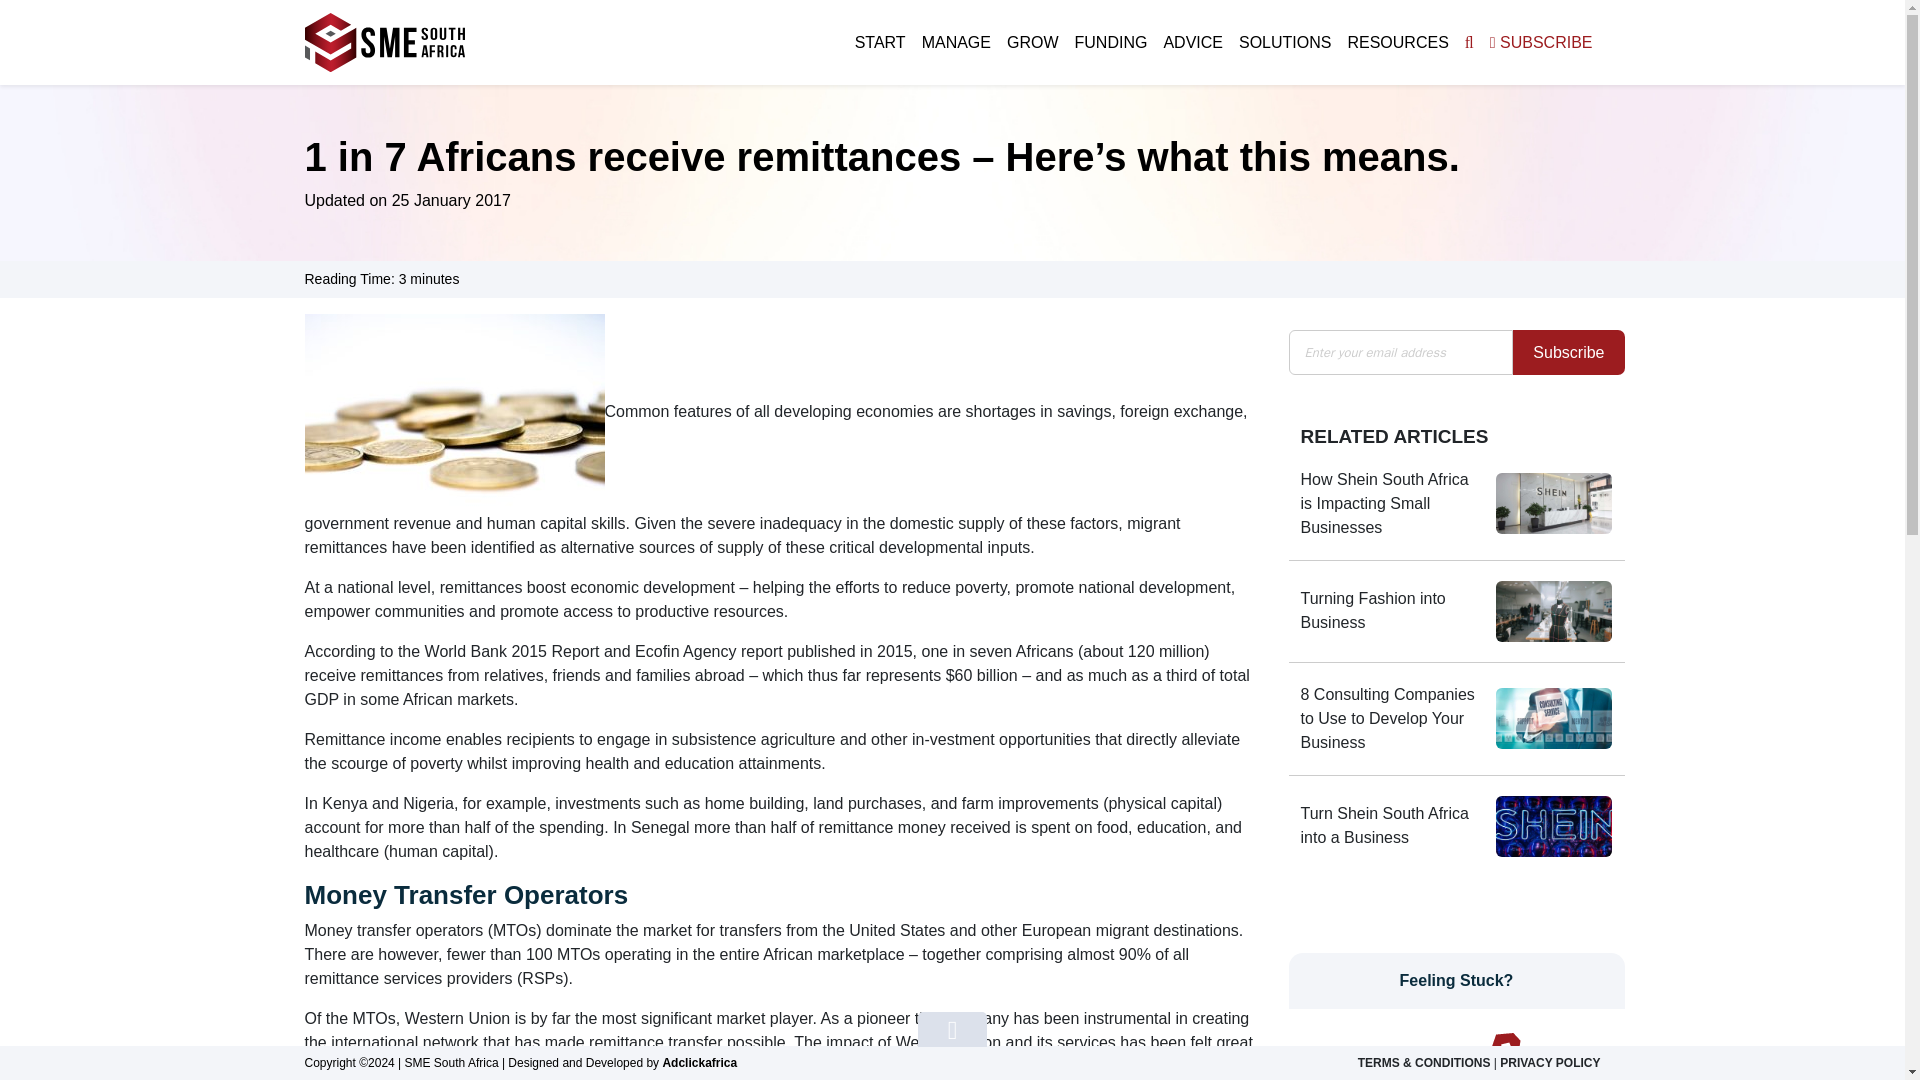 The image size is (1920, 1080). I want to click on Turning Fashion into Business, so click(1392, 611).